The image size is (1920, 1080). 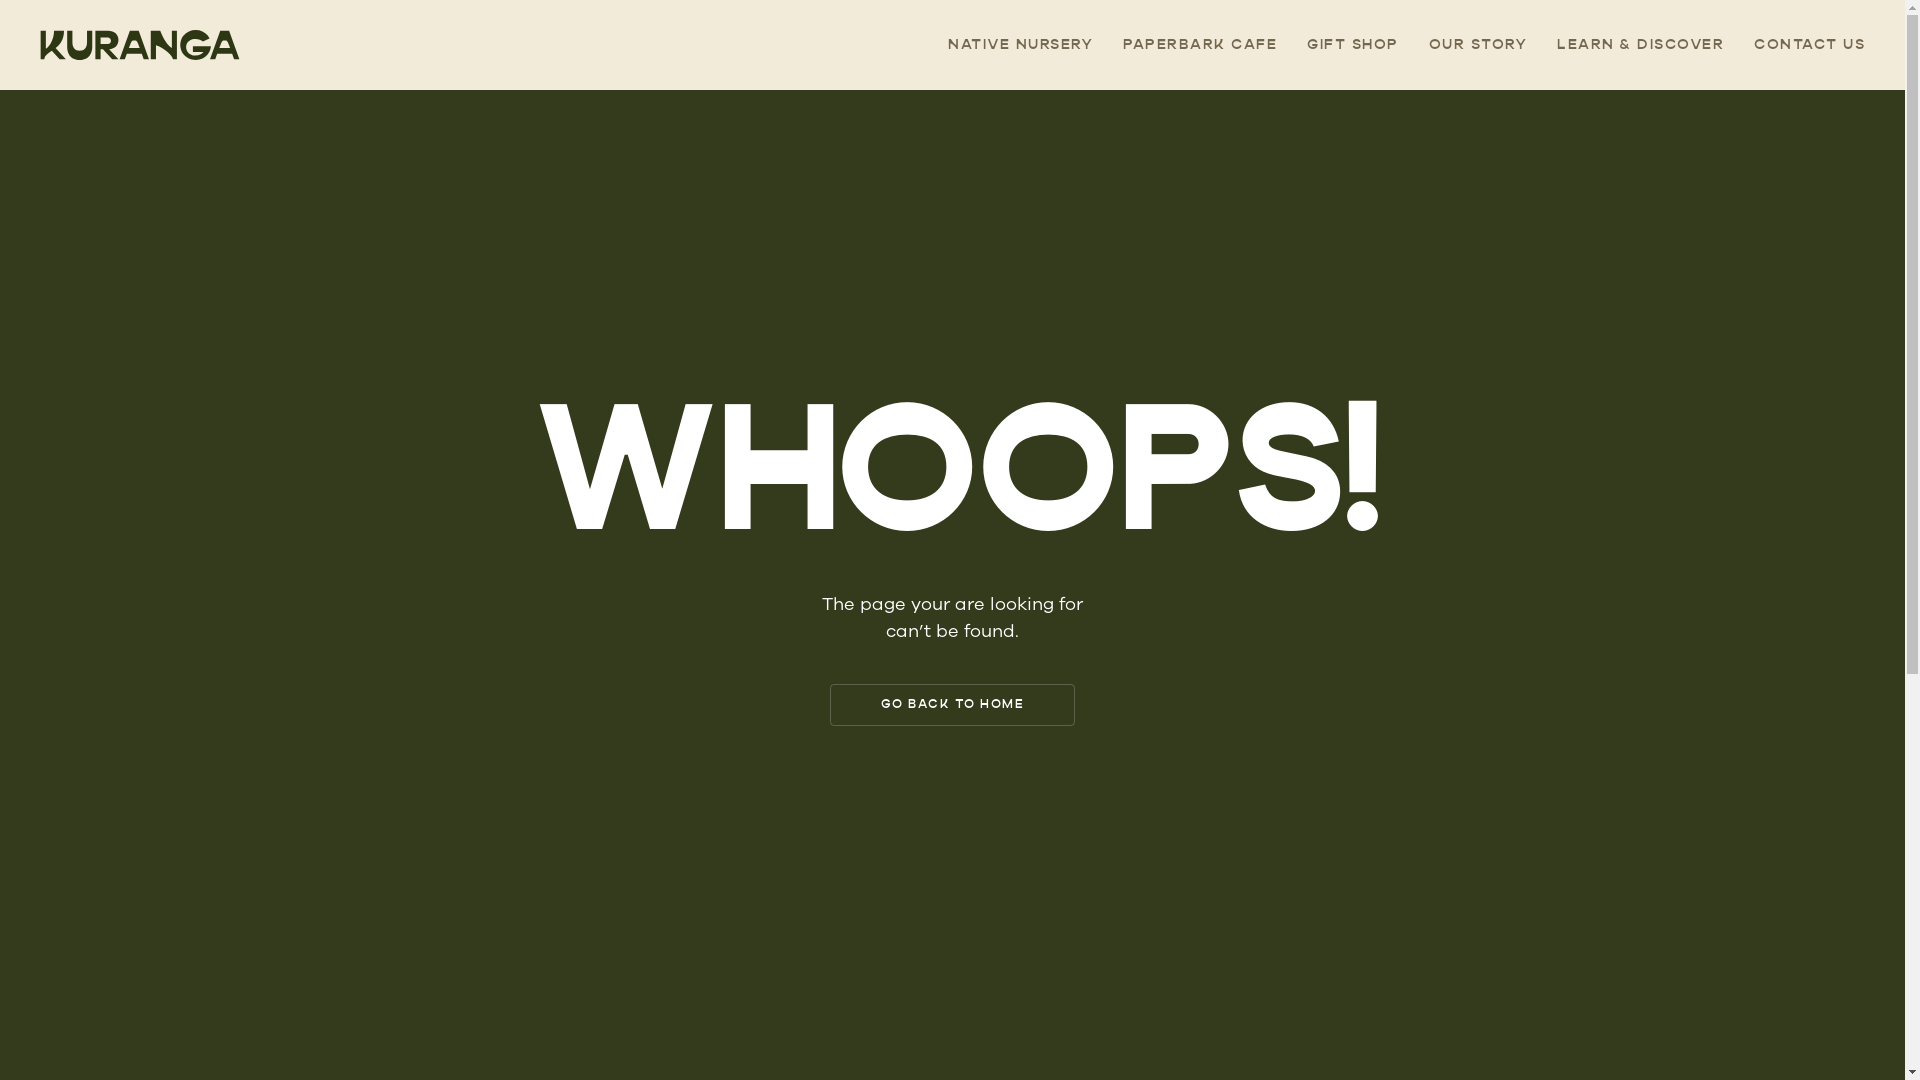 What do you see at coordinates (953, 705) in the screenshot?
I see `GO BACK TO HOME` at bounding box center [953, 705].